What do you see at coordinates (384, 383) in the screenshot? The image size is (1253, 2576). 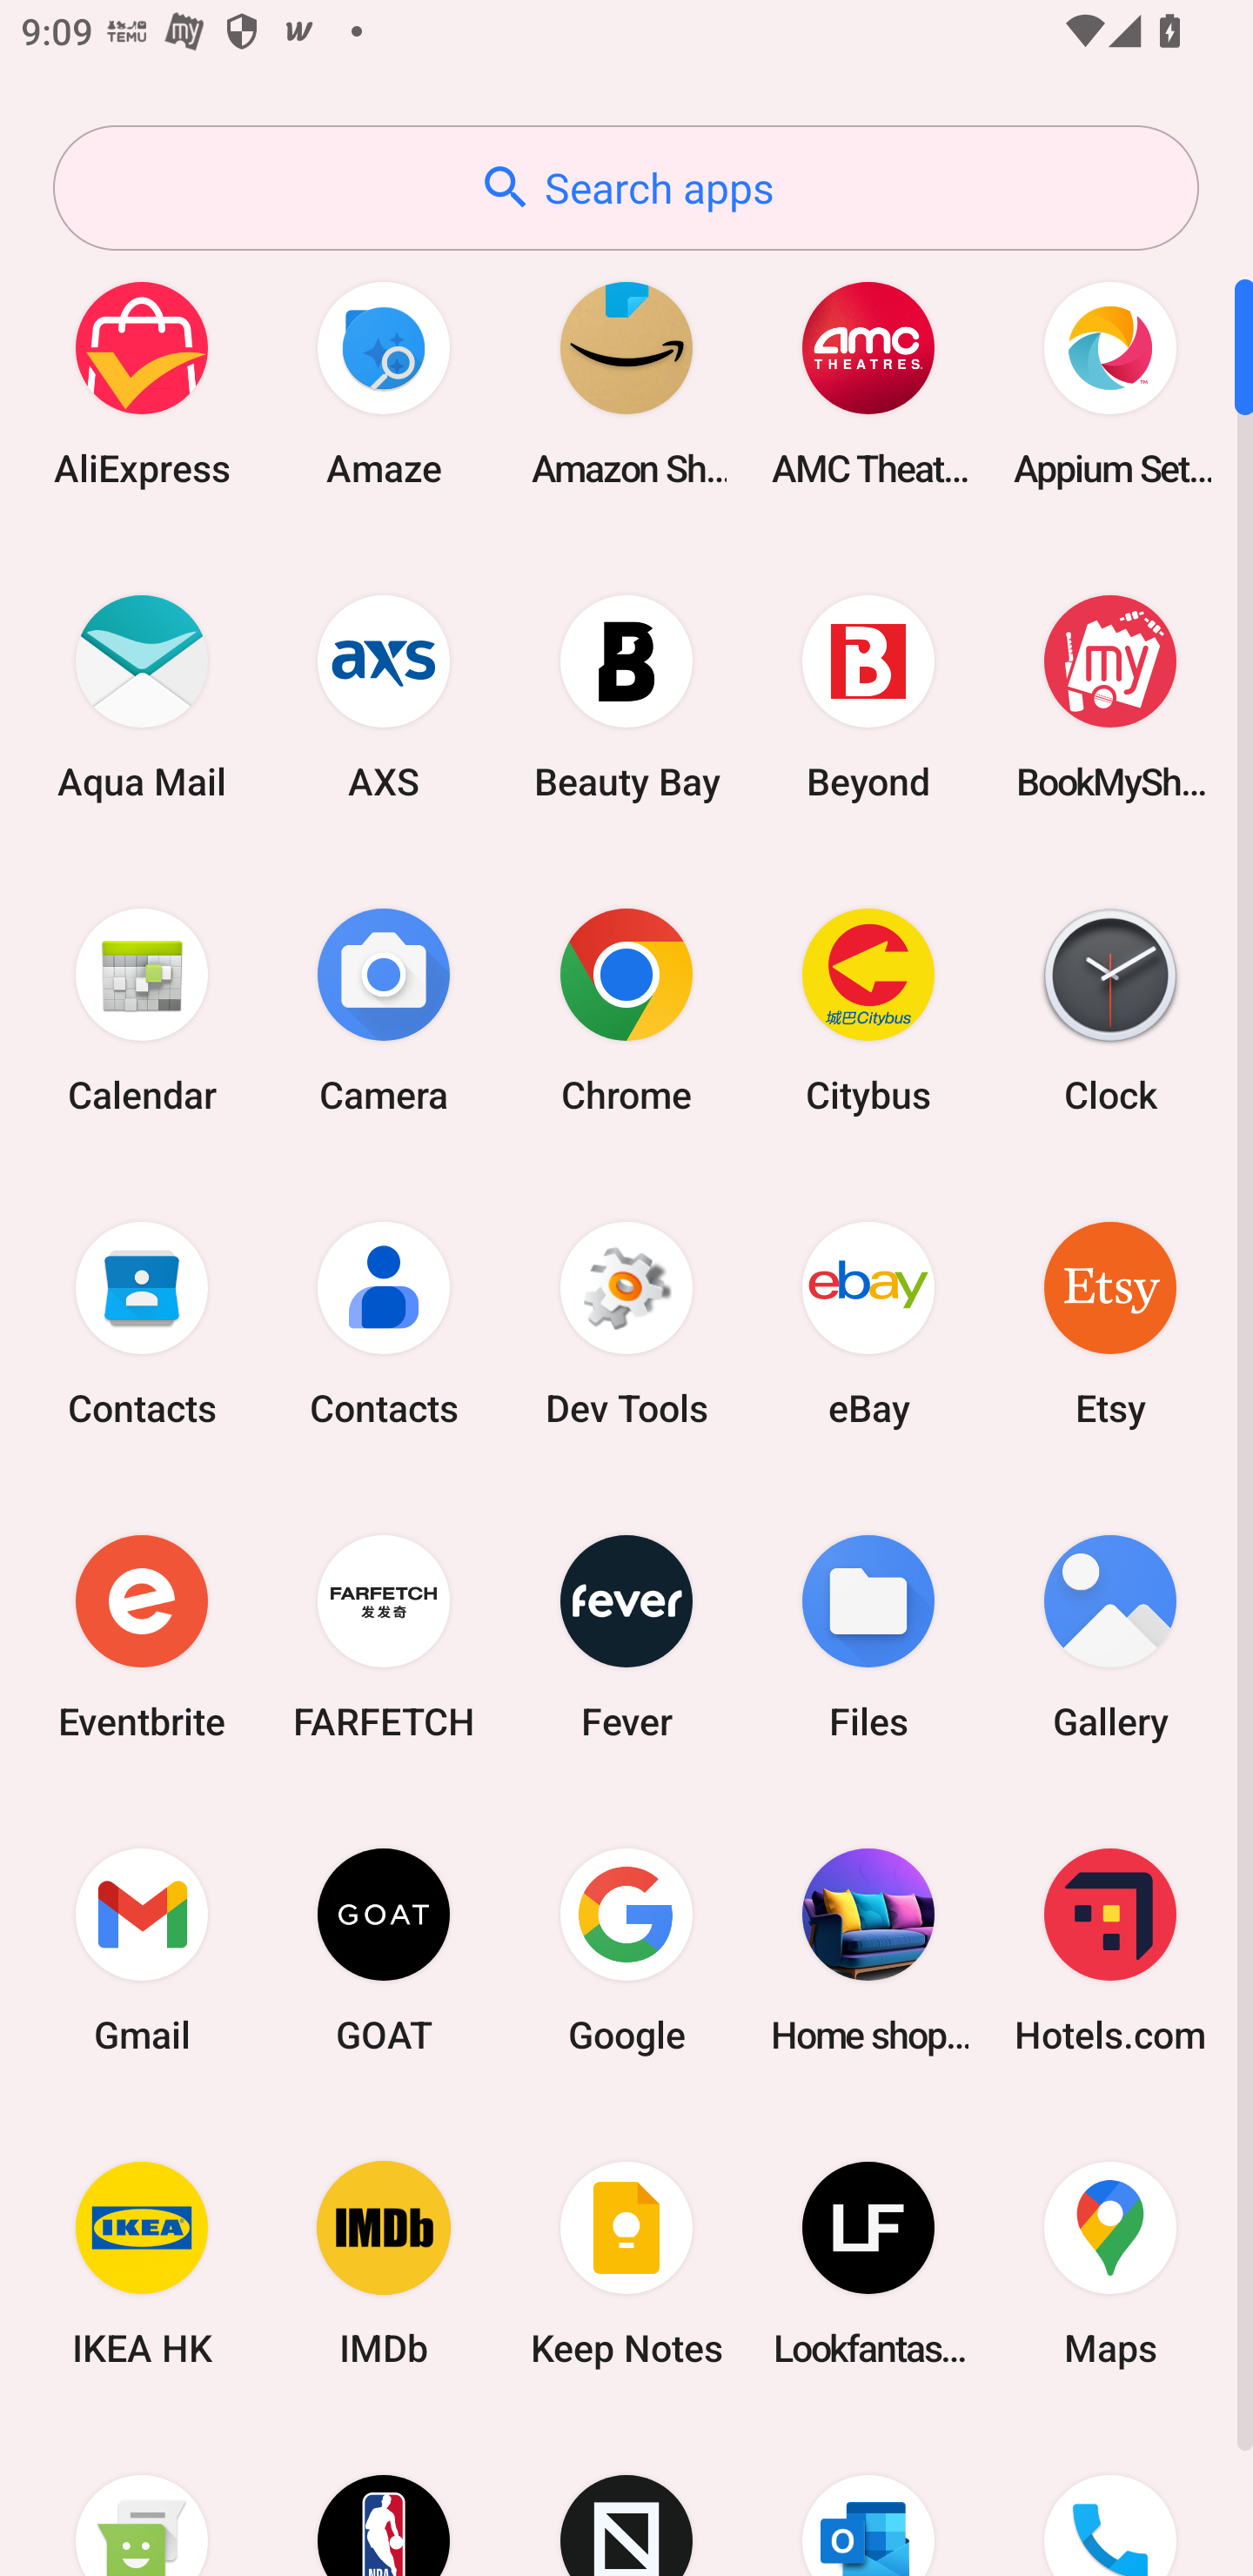 I see `Amaze` at bounding box center [384, 383].